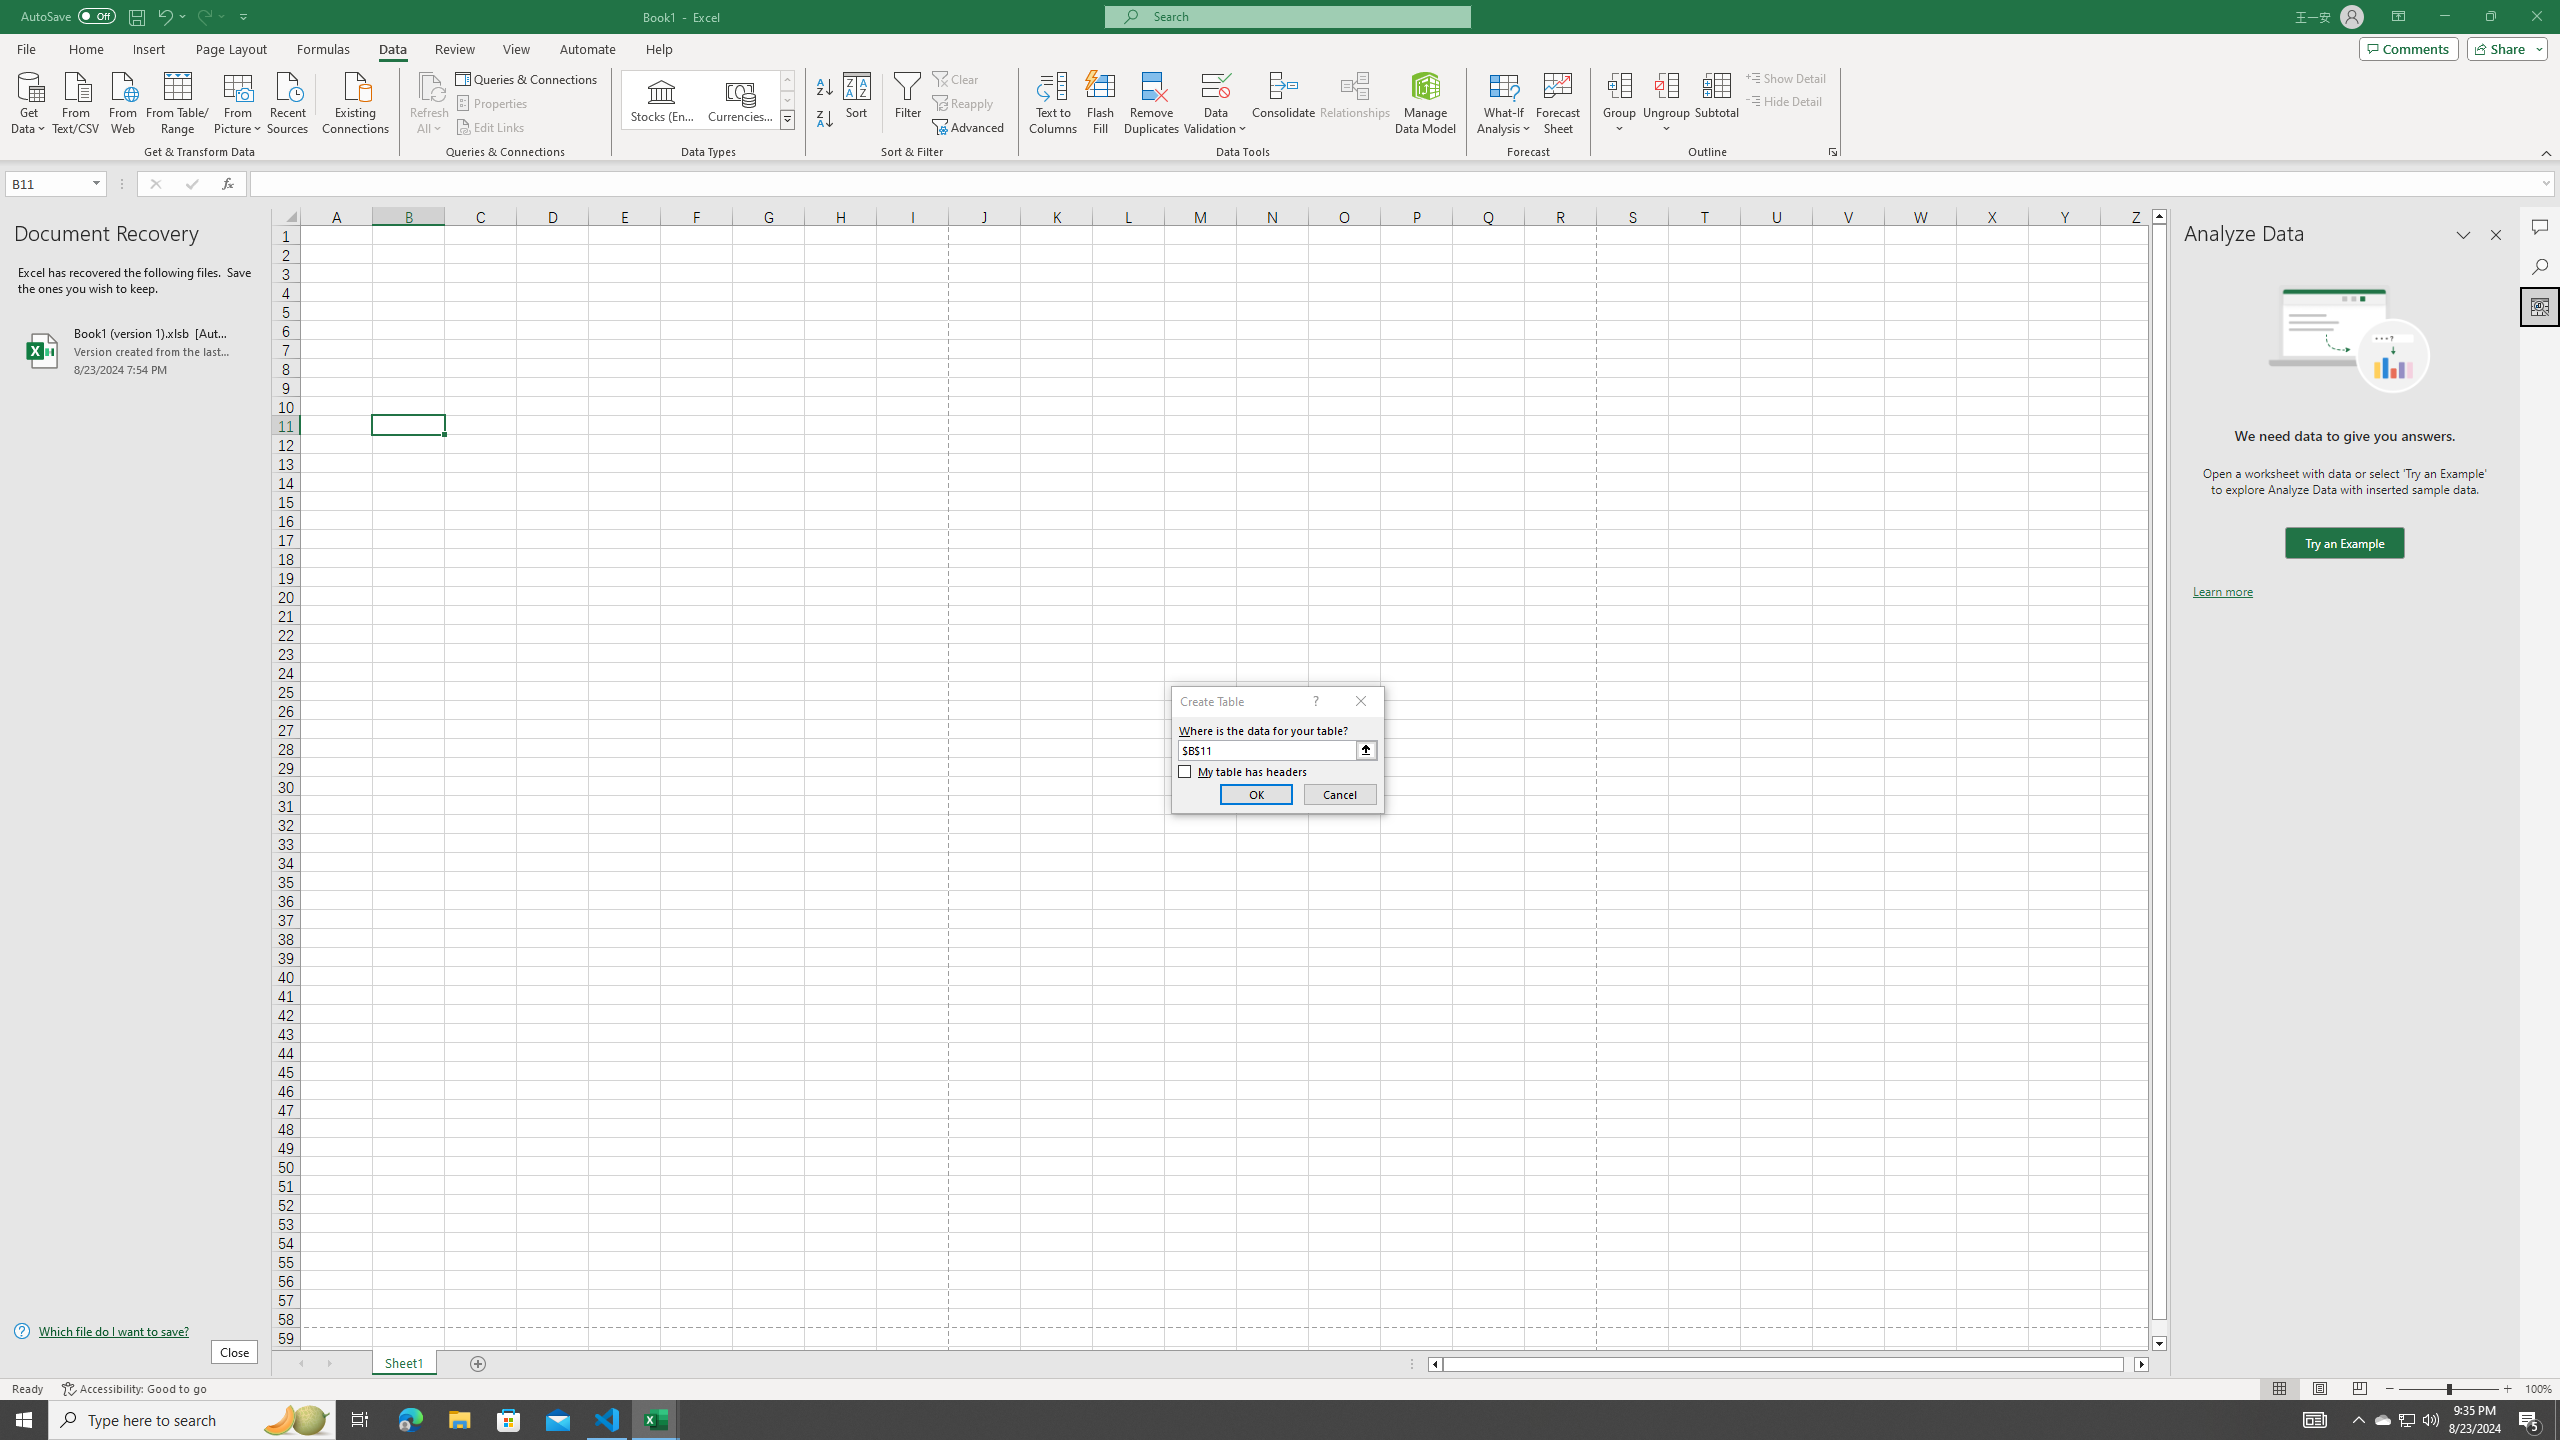  What do you see at coordinates (1152, 103) in the screenshot?
I see `Remove Duplicates` at bounding box center [1152, 103].